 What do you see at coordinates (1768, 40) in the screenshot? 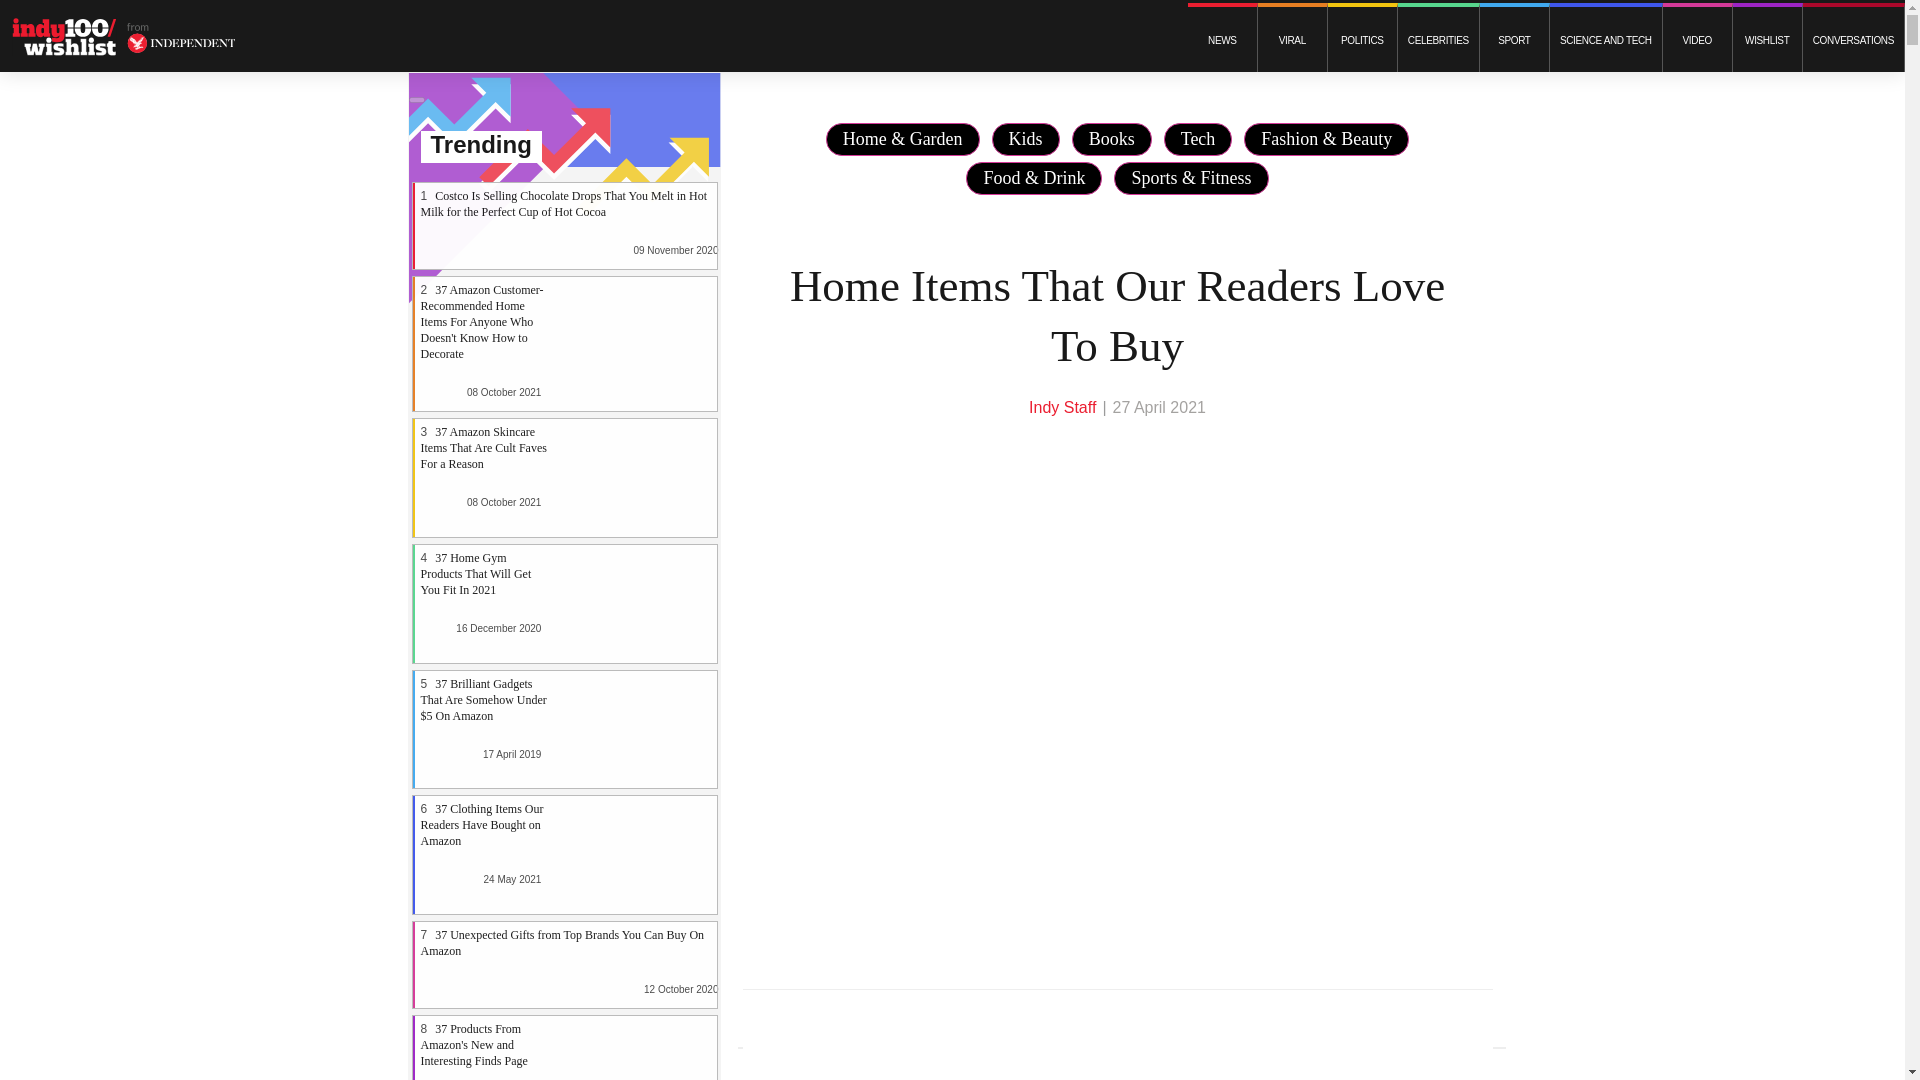
I see `WISHLIST` at bounding box center [1768, 40].